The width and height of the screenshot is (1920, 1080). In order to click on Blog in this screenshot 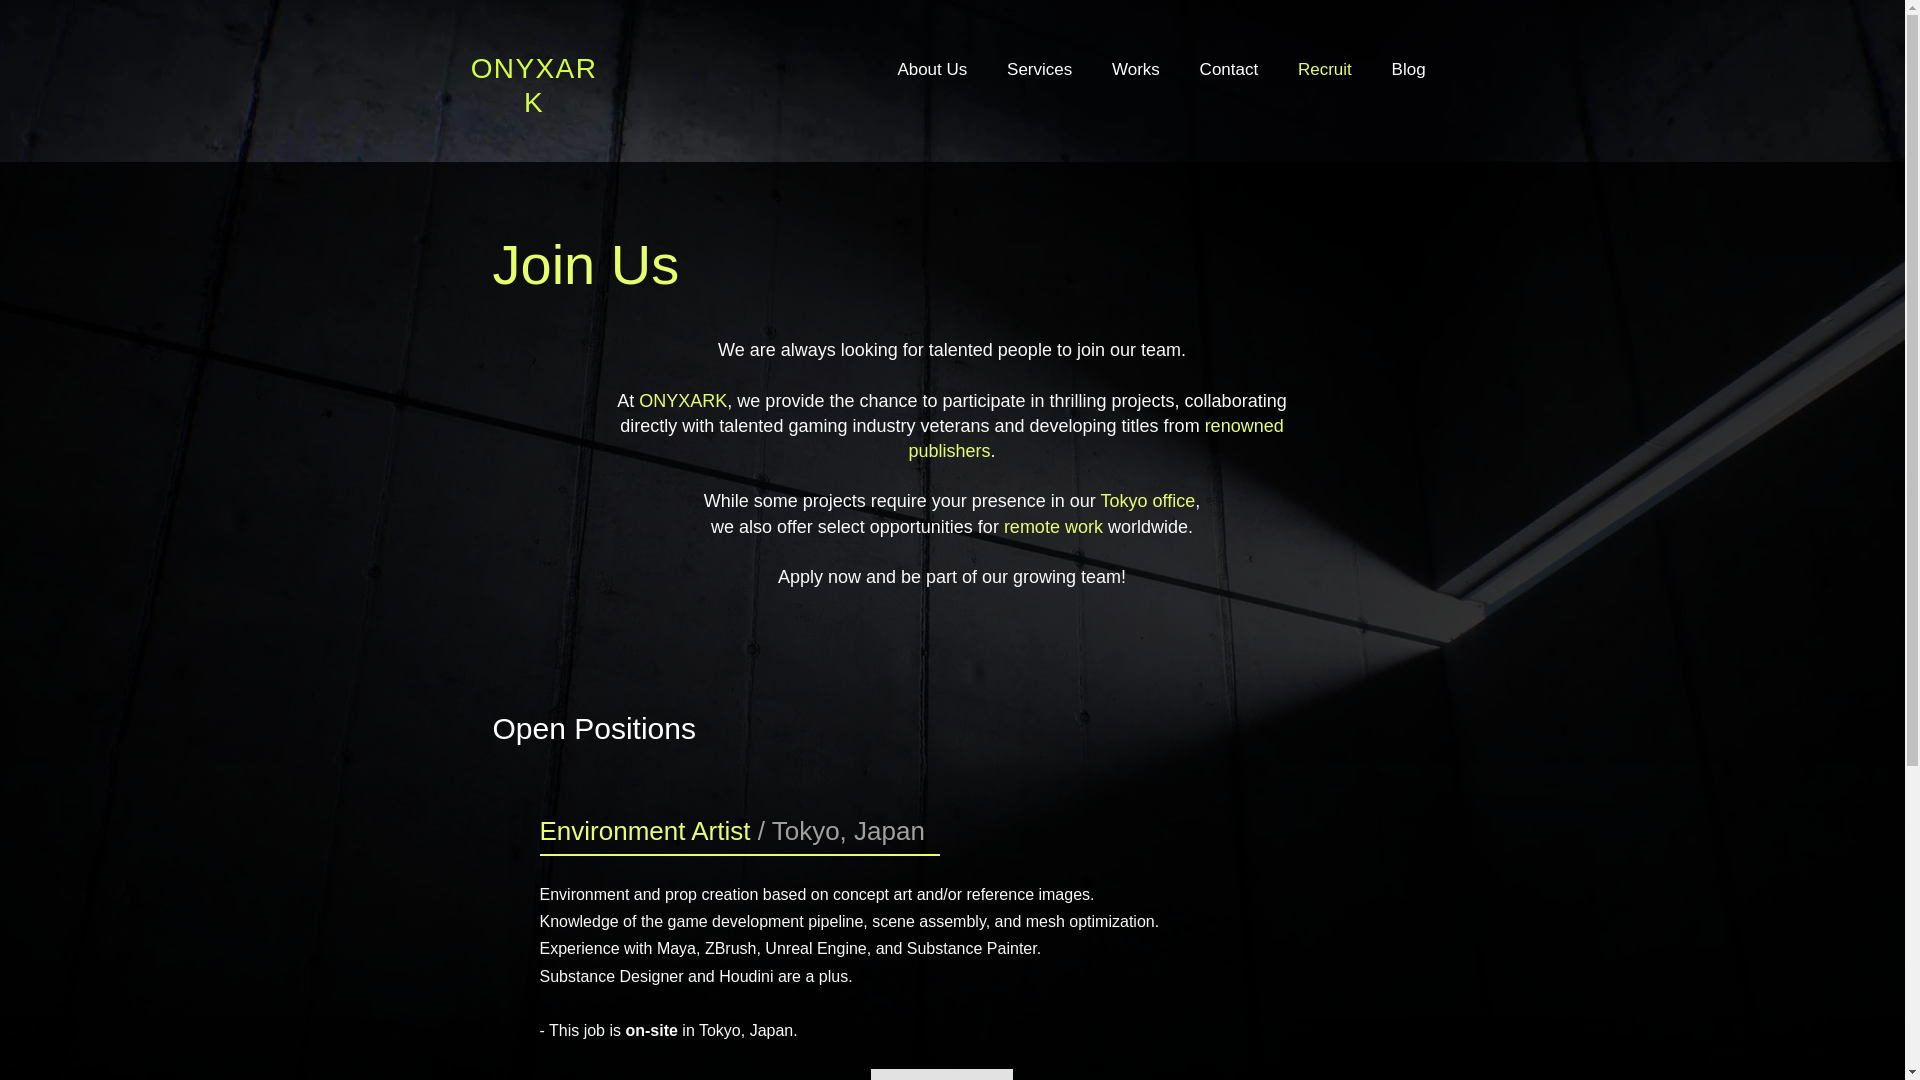, I will do `click(1408, 69)`.